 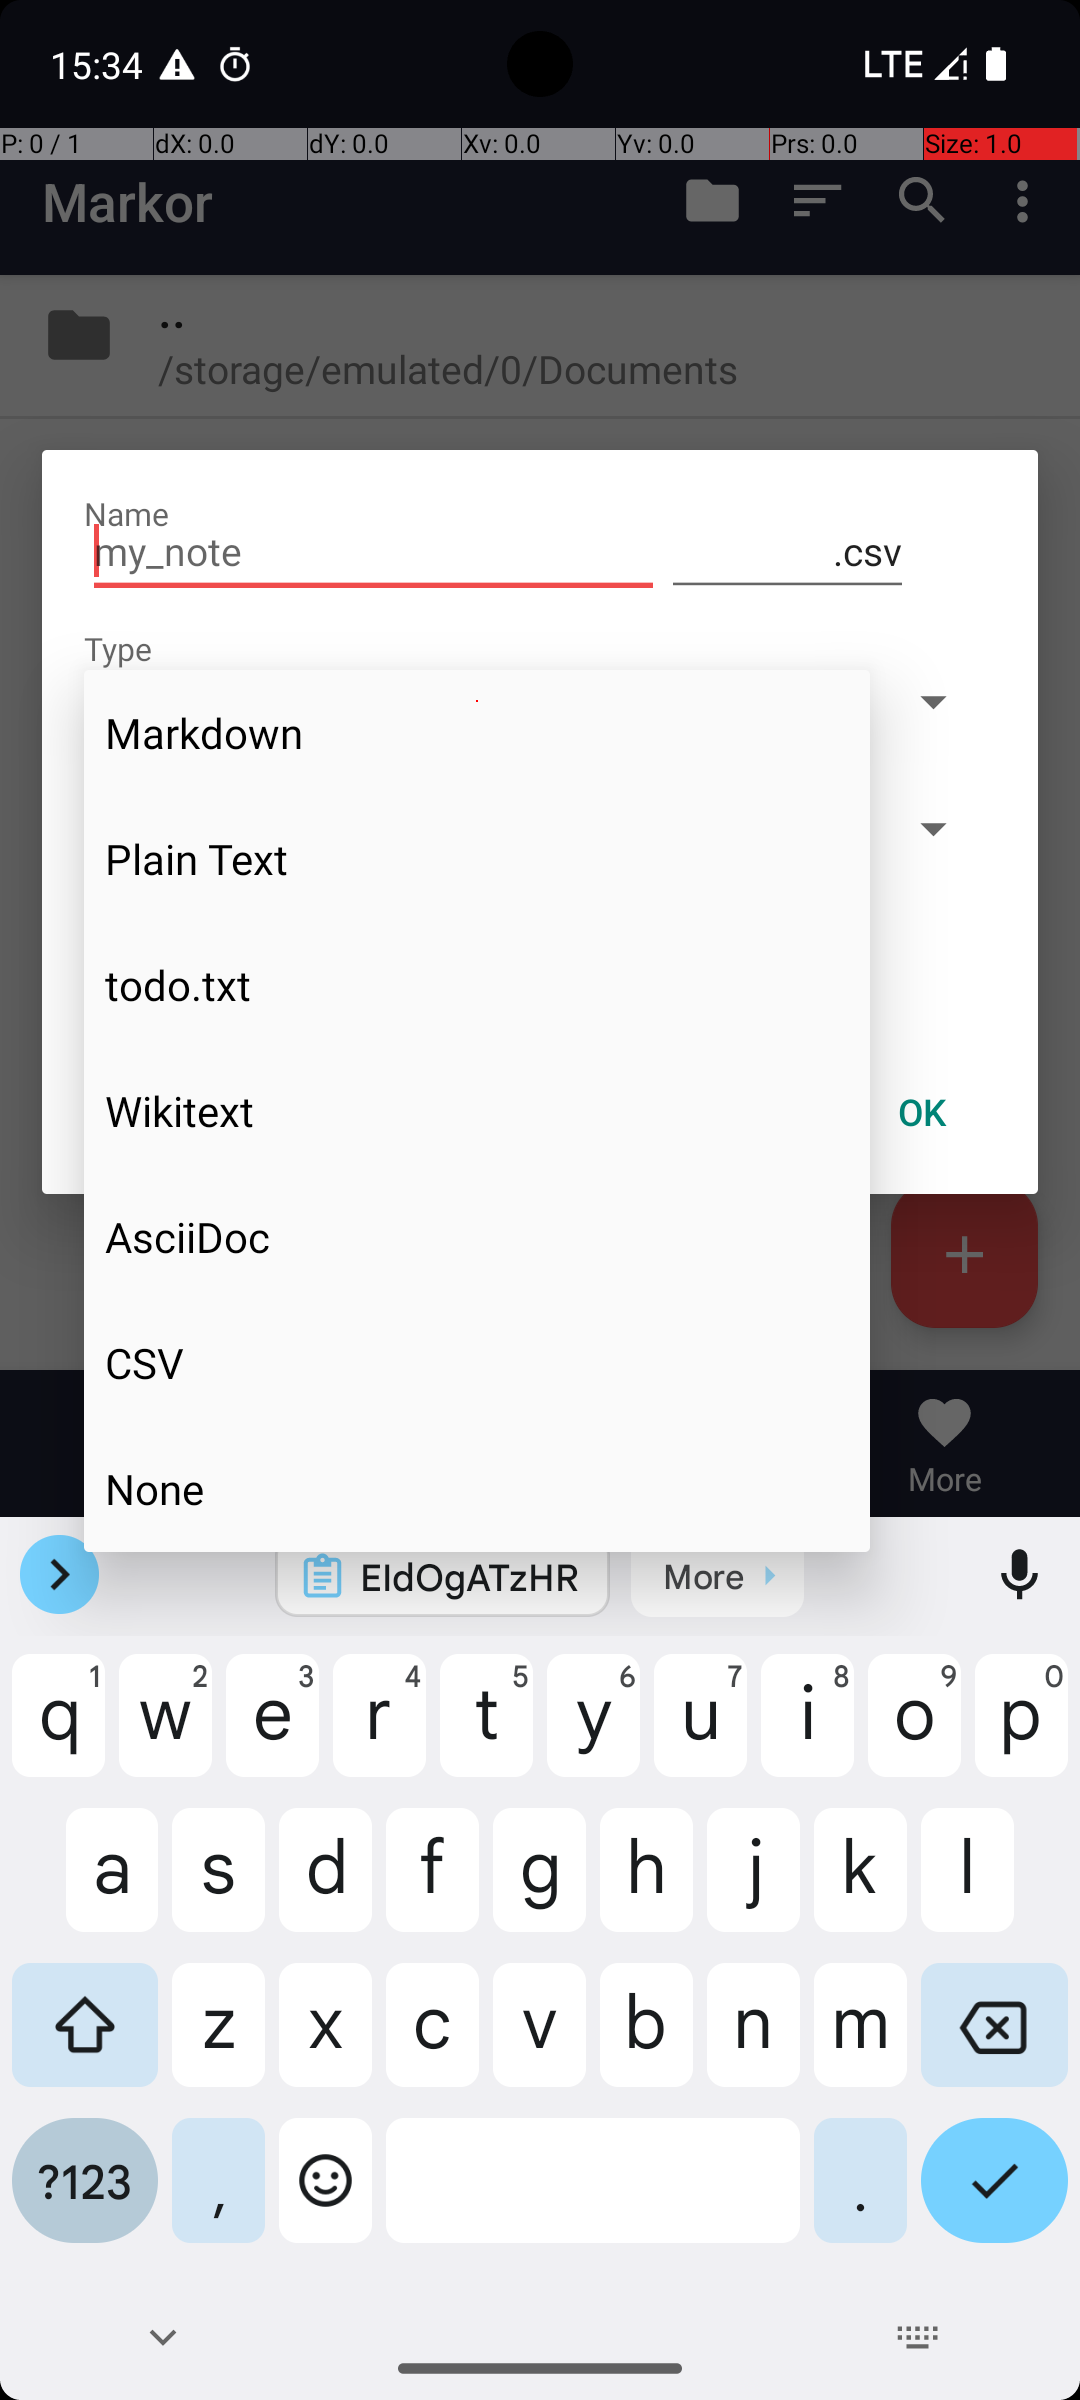 What do you see at coordinates (477, 859) in the screenshot?
I see `Plain Text` at bounding box center [477, 859].